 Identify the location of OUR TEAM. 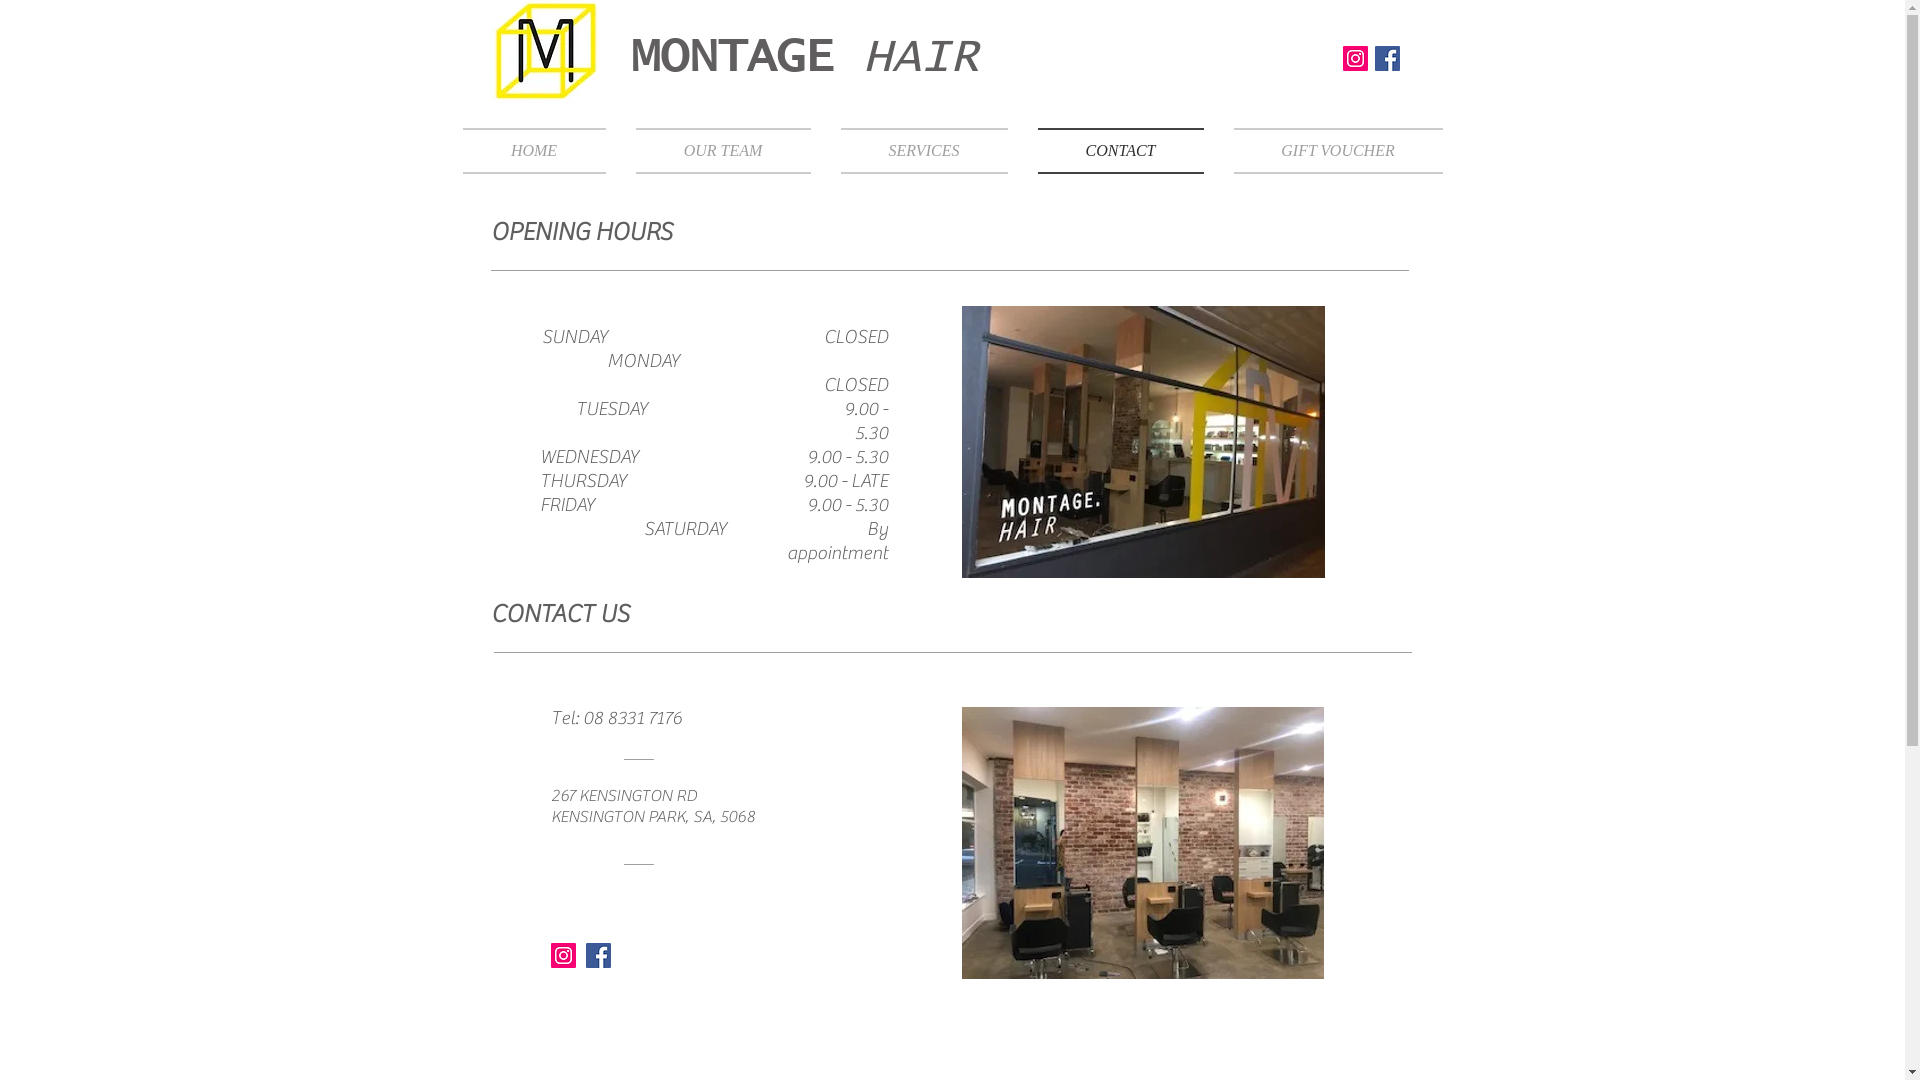
(722, 151).